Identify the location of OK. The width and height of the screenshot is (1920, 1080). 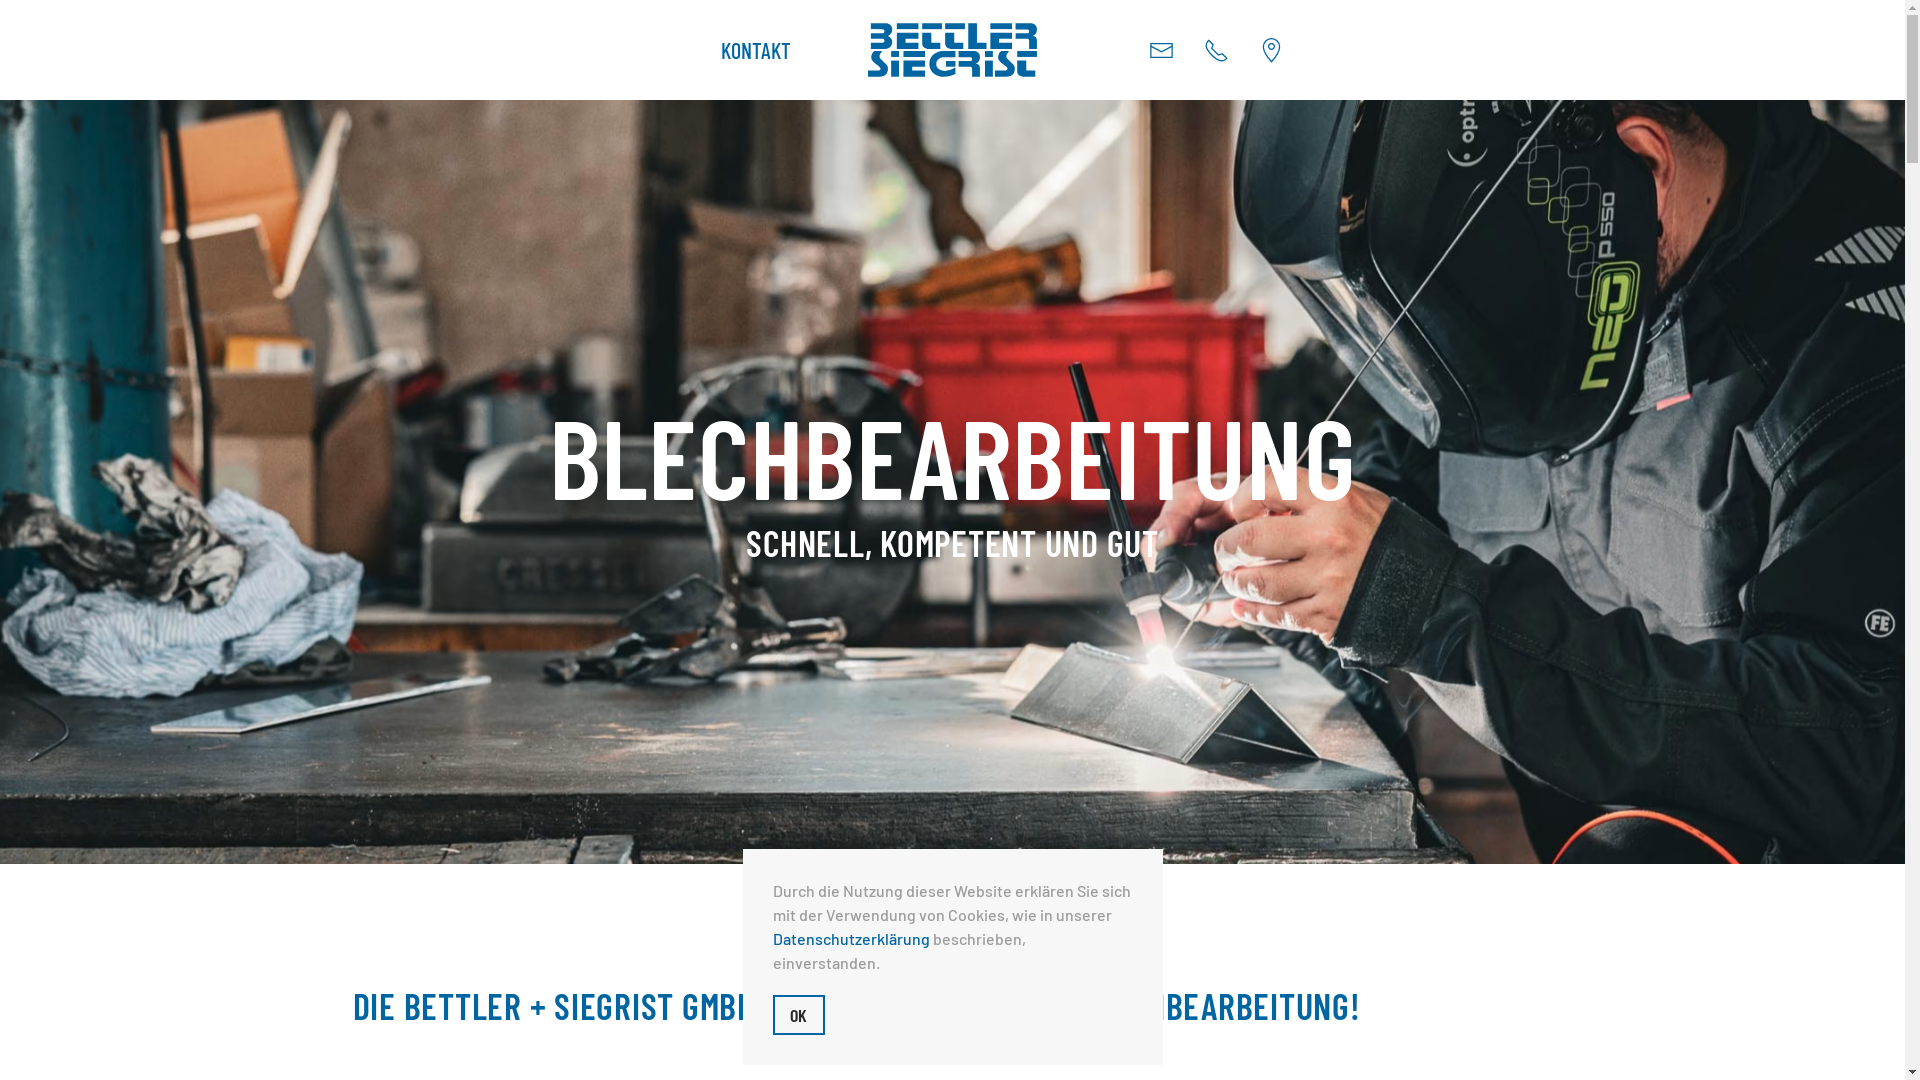
(798, 1015).